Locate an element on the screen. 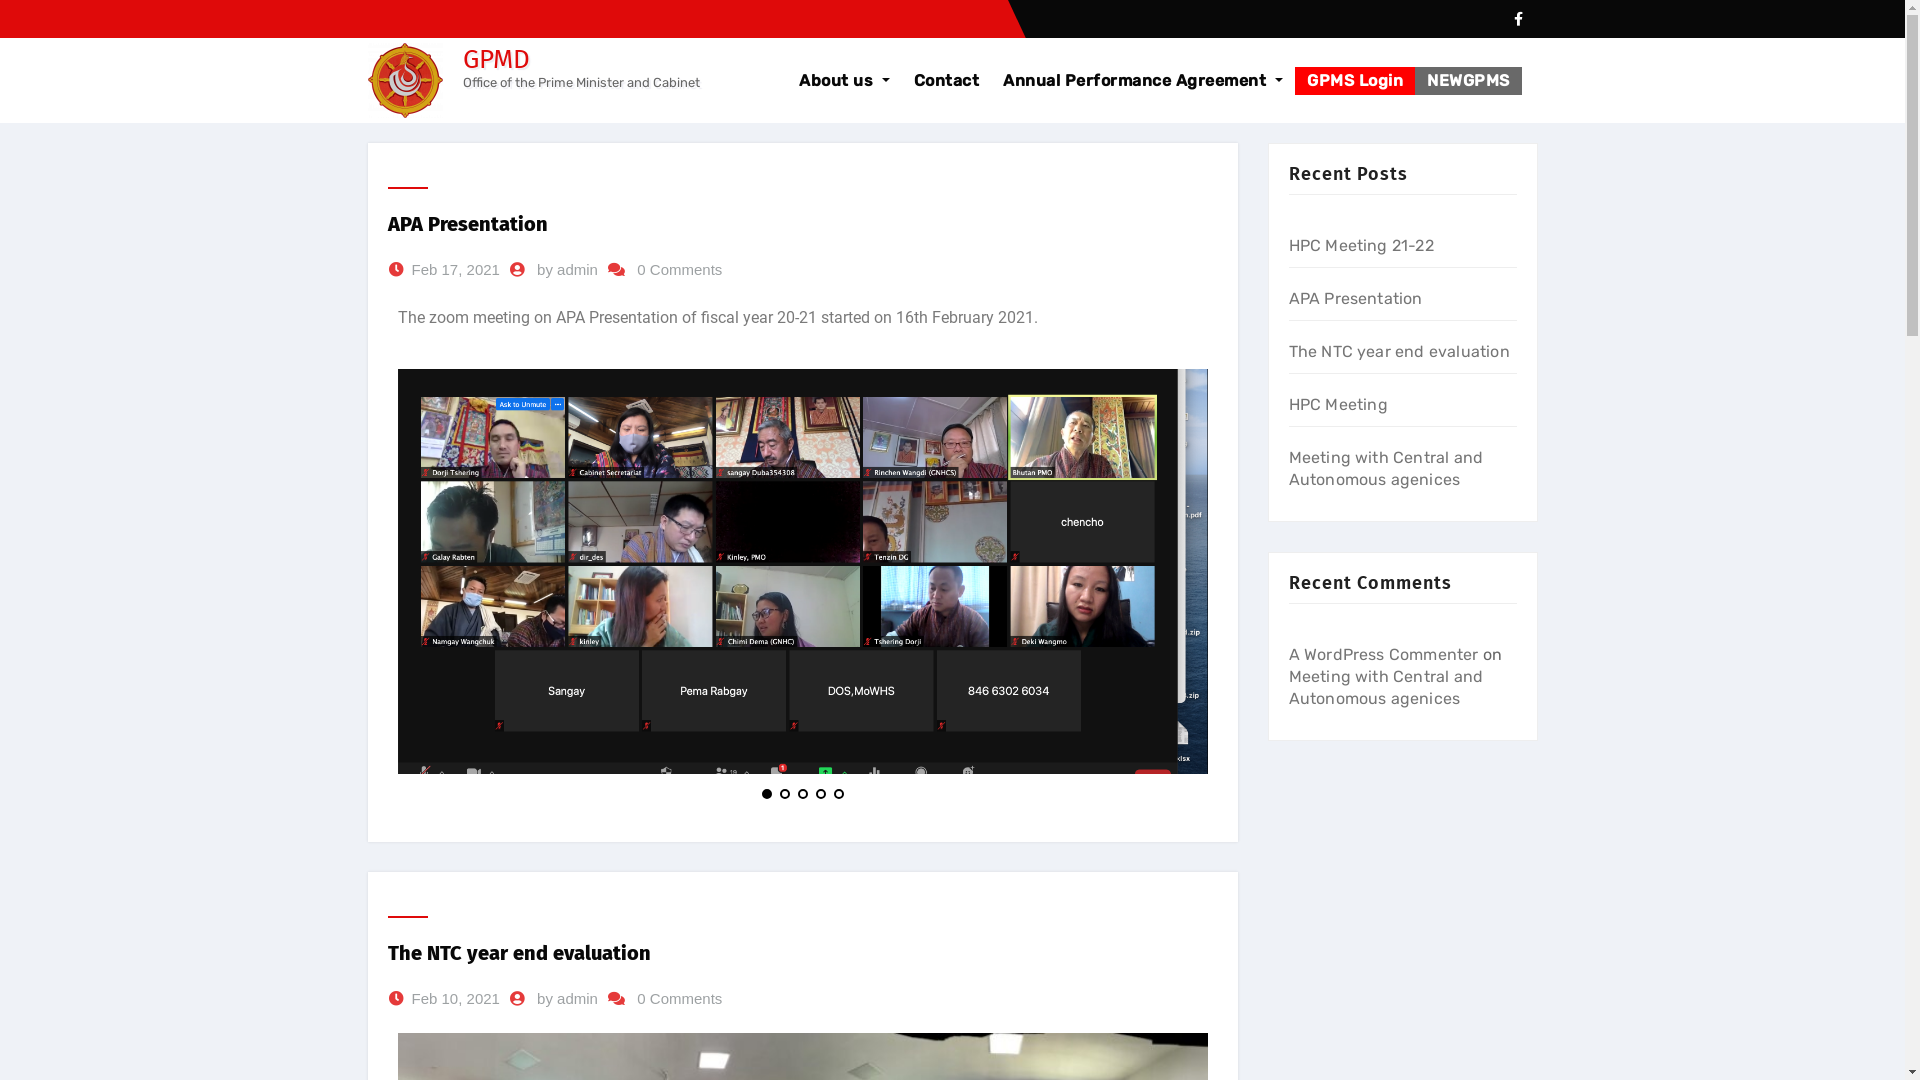  0 Comments is located at coordinates (680, 270).